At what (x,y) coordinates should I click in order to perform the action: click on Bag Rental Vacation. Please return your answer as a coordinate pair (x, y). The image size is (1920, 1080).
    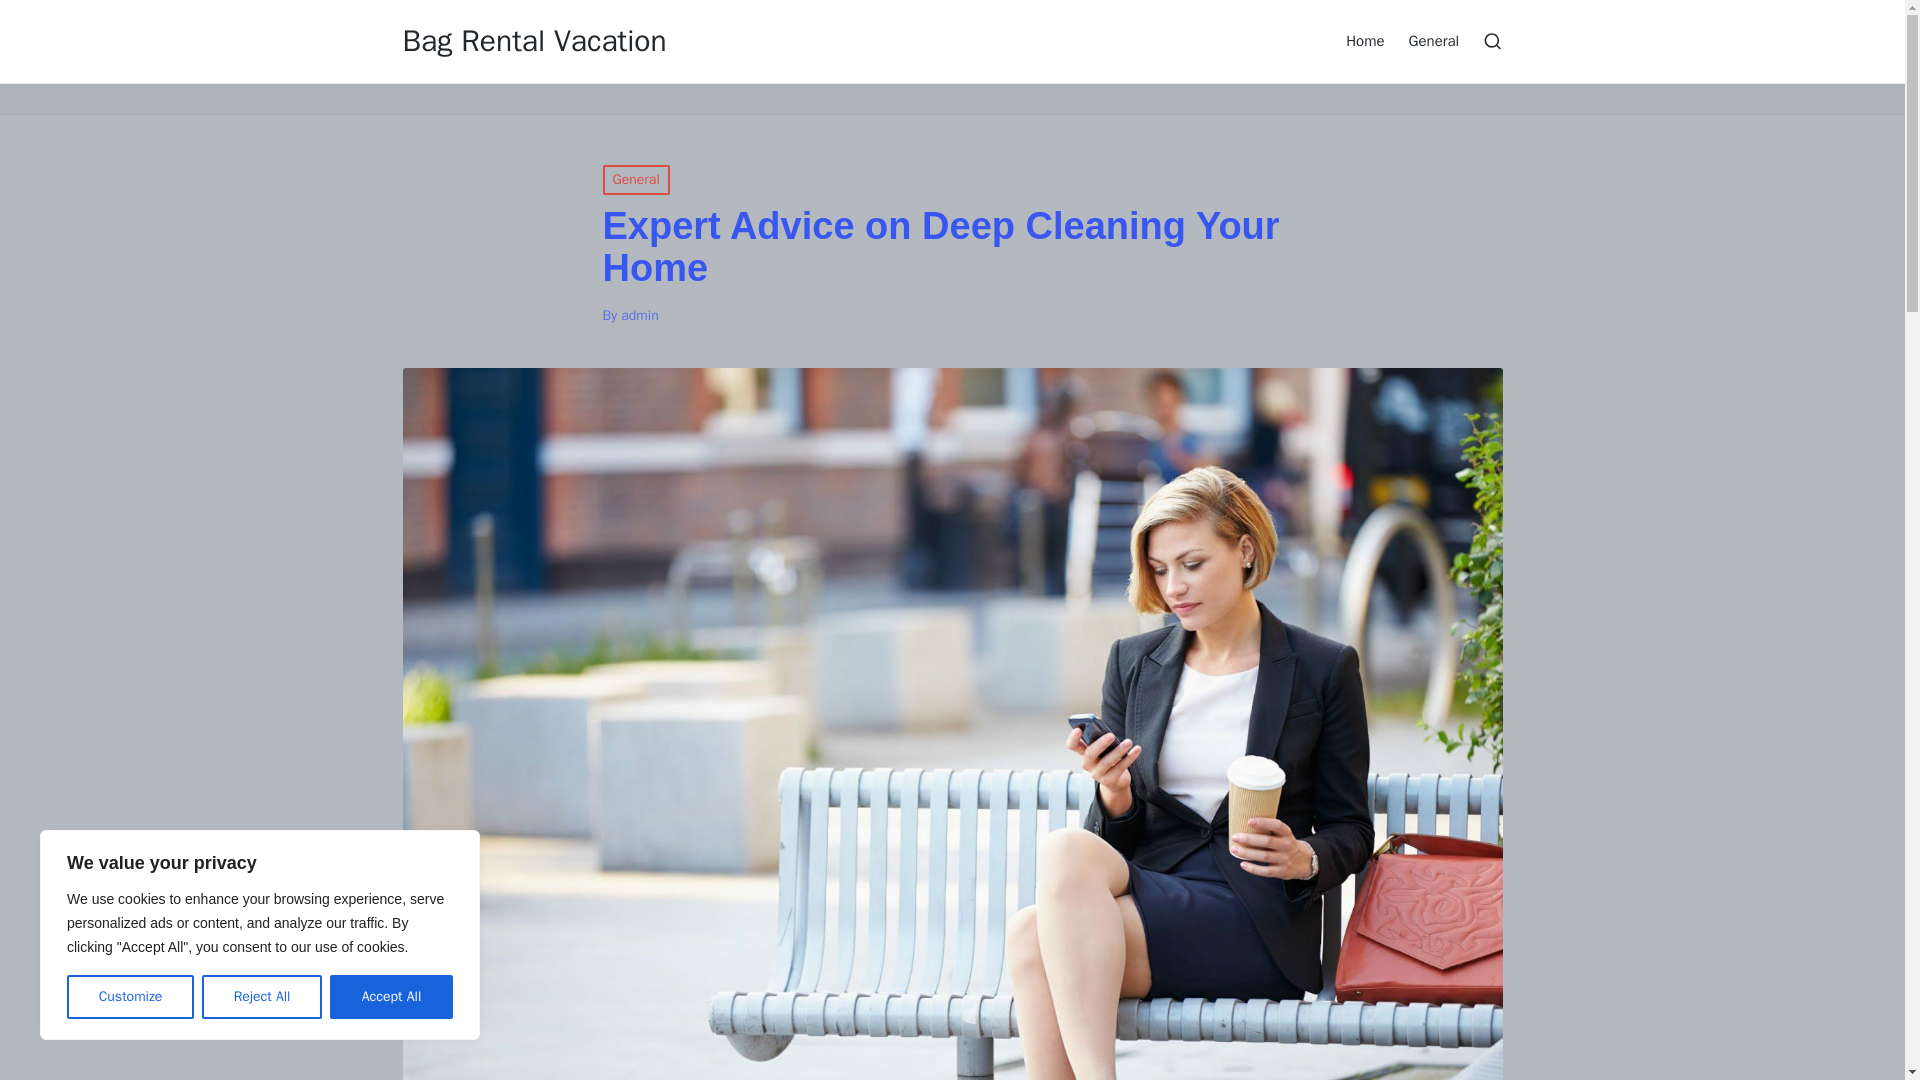
    Looking at the image, I should click on (534, 41).